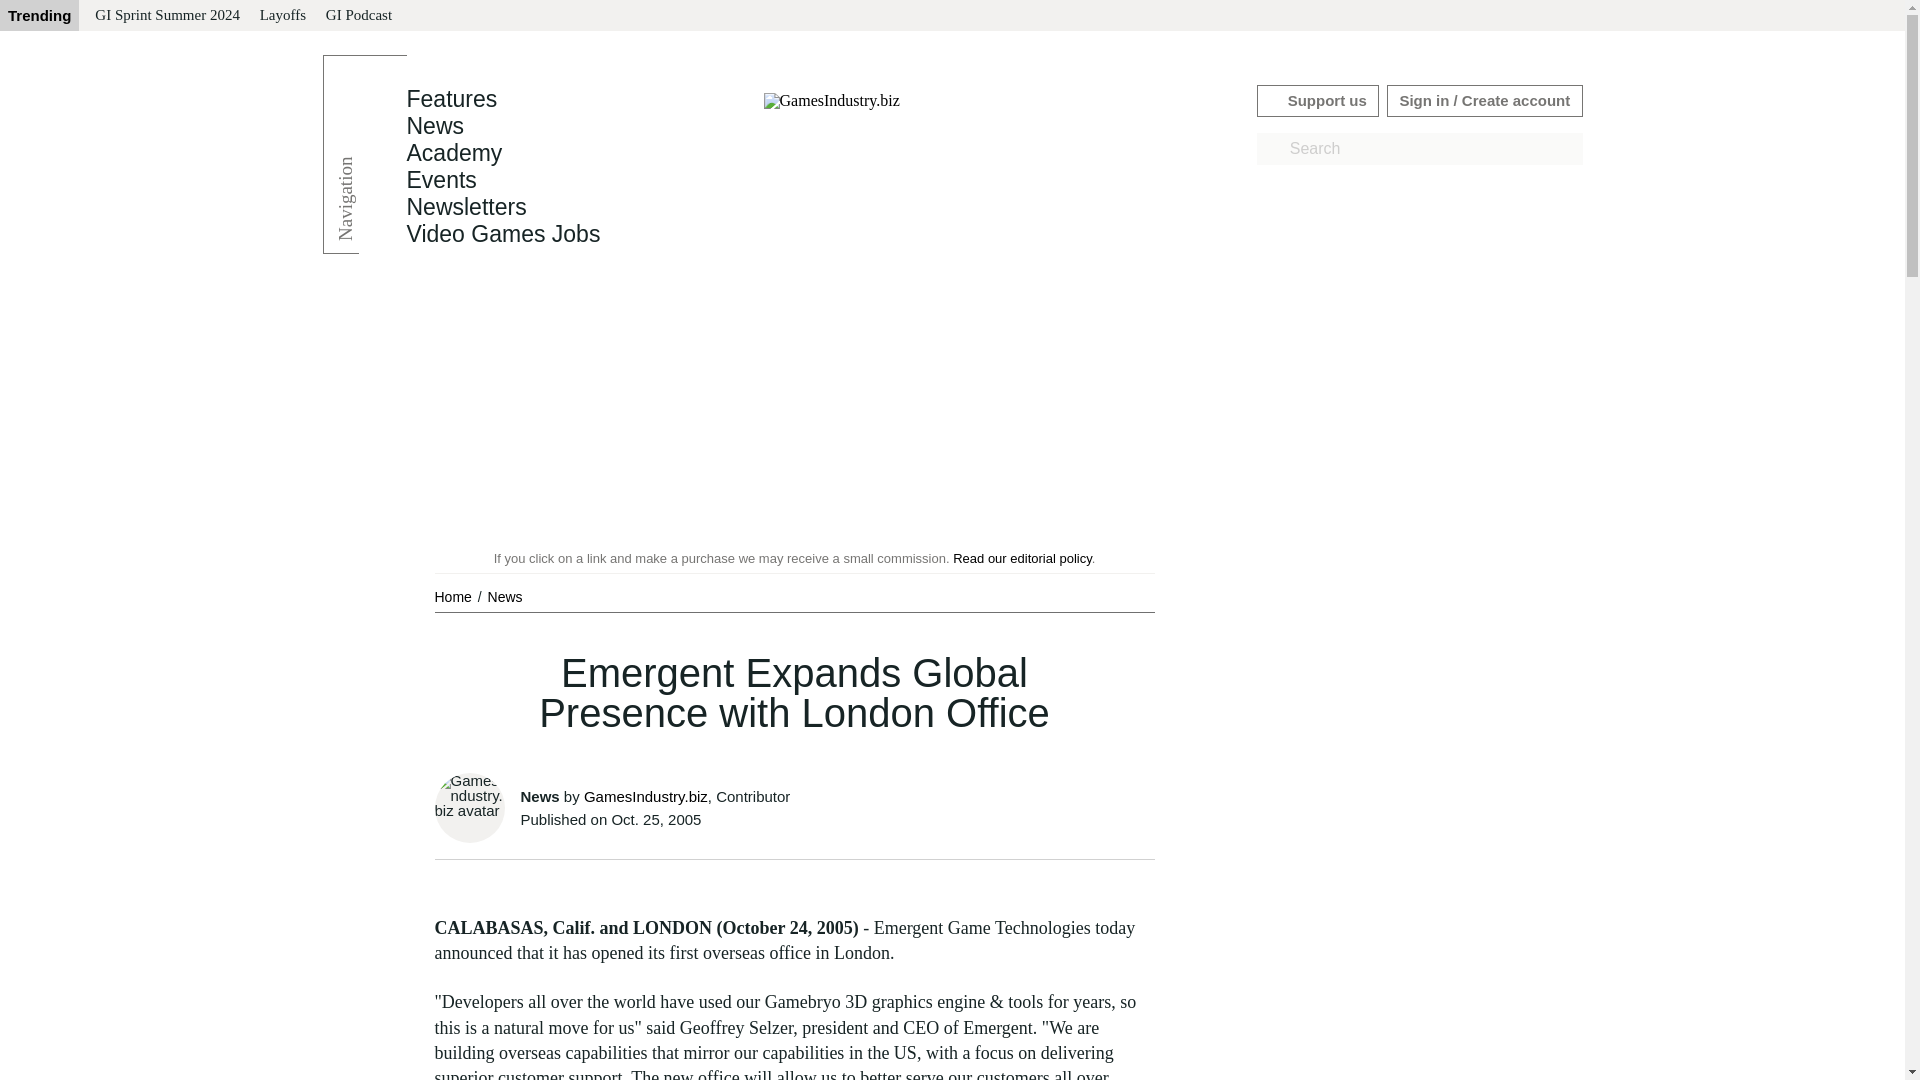 The width and height of the screenshot is (1920, 1080). What do you see at coordinates (504, 596) in the screenshot?
I see `News` at bounding box center [504, 596].